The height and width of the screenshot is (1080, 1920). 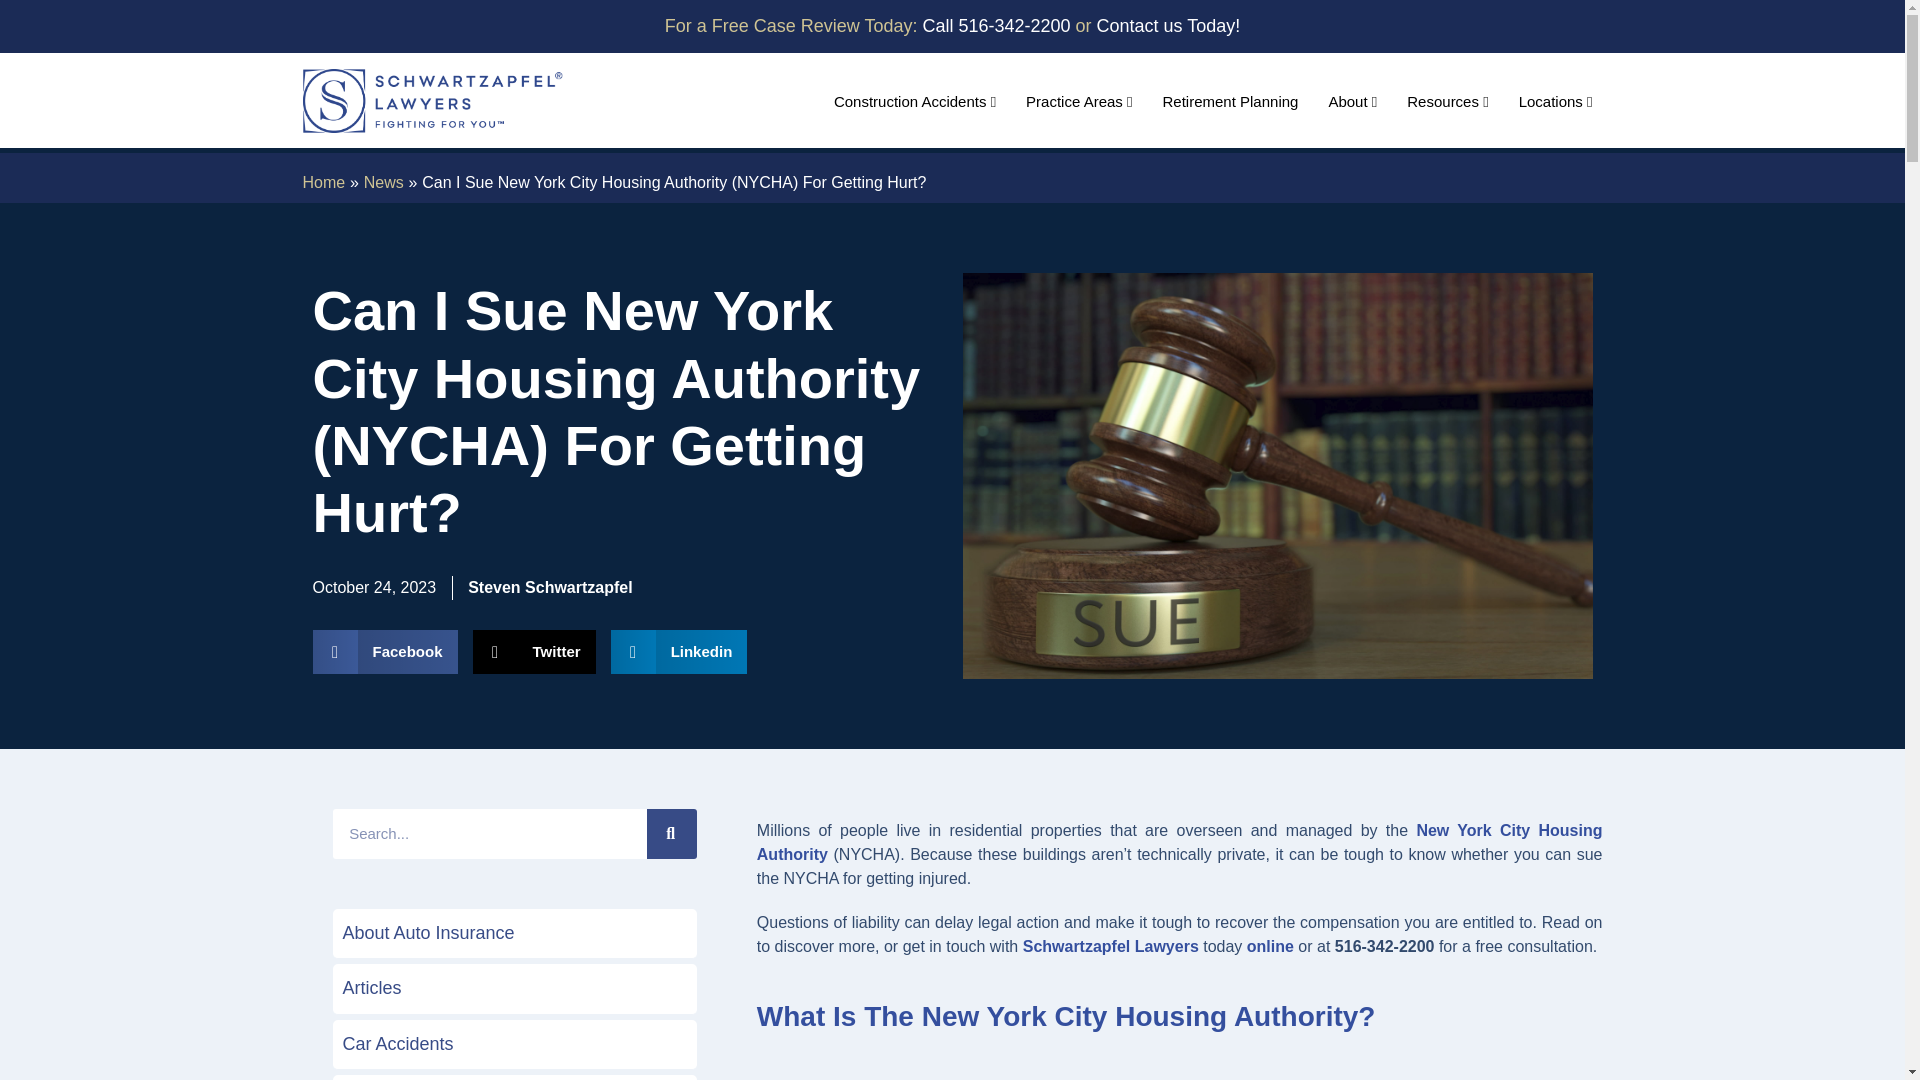 What do you see at coordinates (914, 96) in the screenshot?
I see `Construction Accidents` at bounding box center [914, 96].